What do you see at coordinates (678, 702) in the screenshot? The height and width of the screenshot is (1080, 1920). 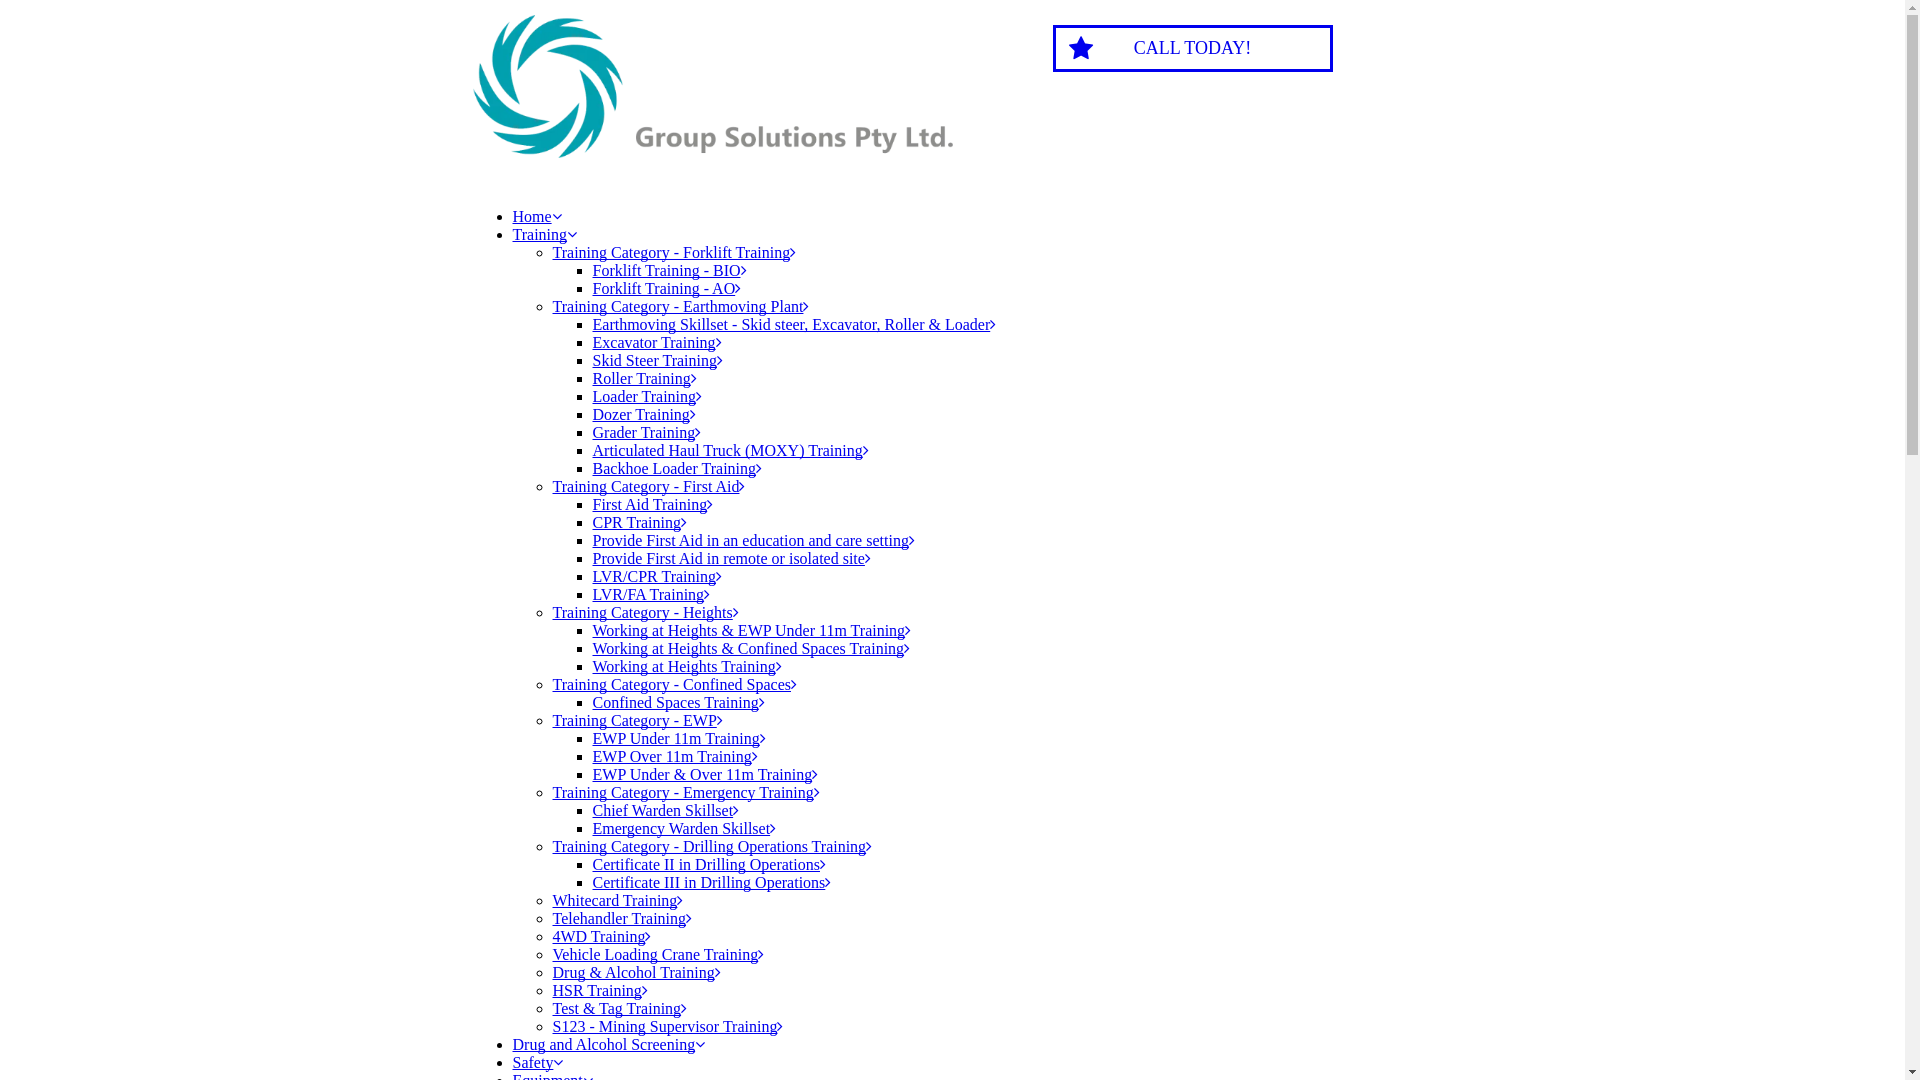 I see `Confined Spaces Training` at bounding box center [678, 702].